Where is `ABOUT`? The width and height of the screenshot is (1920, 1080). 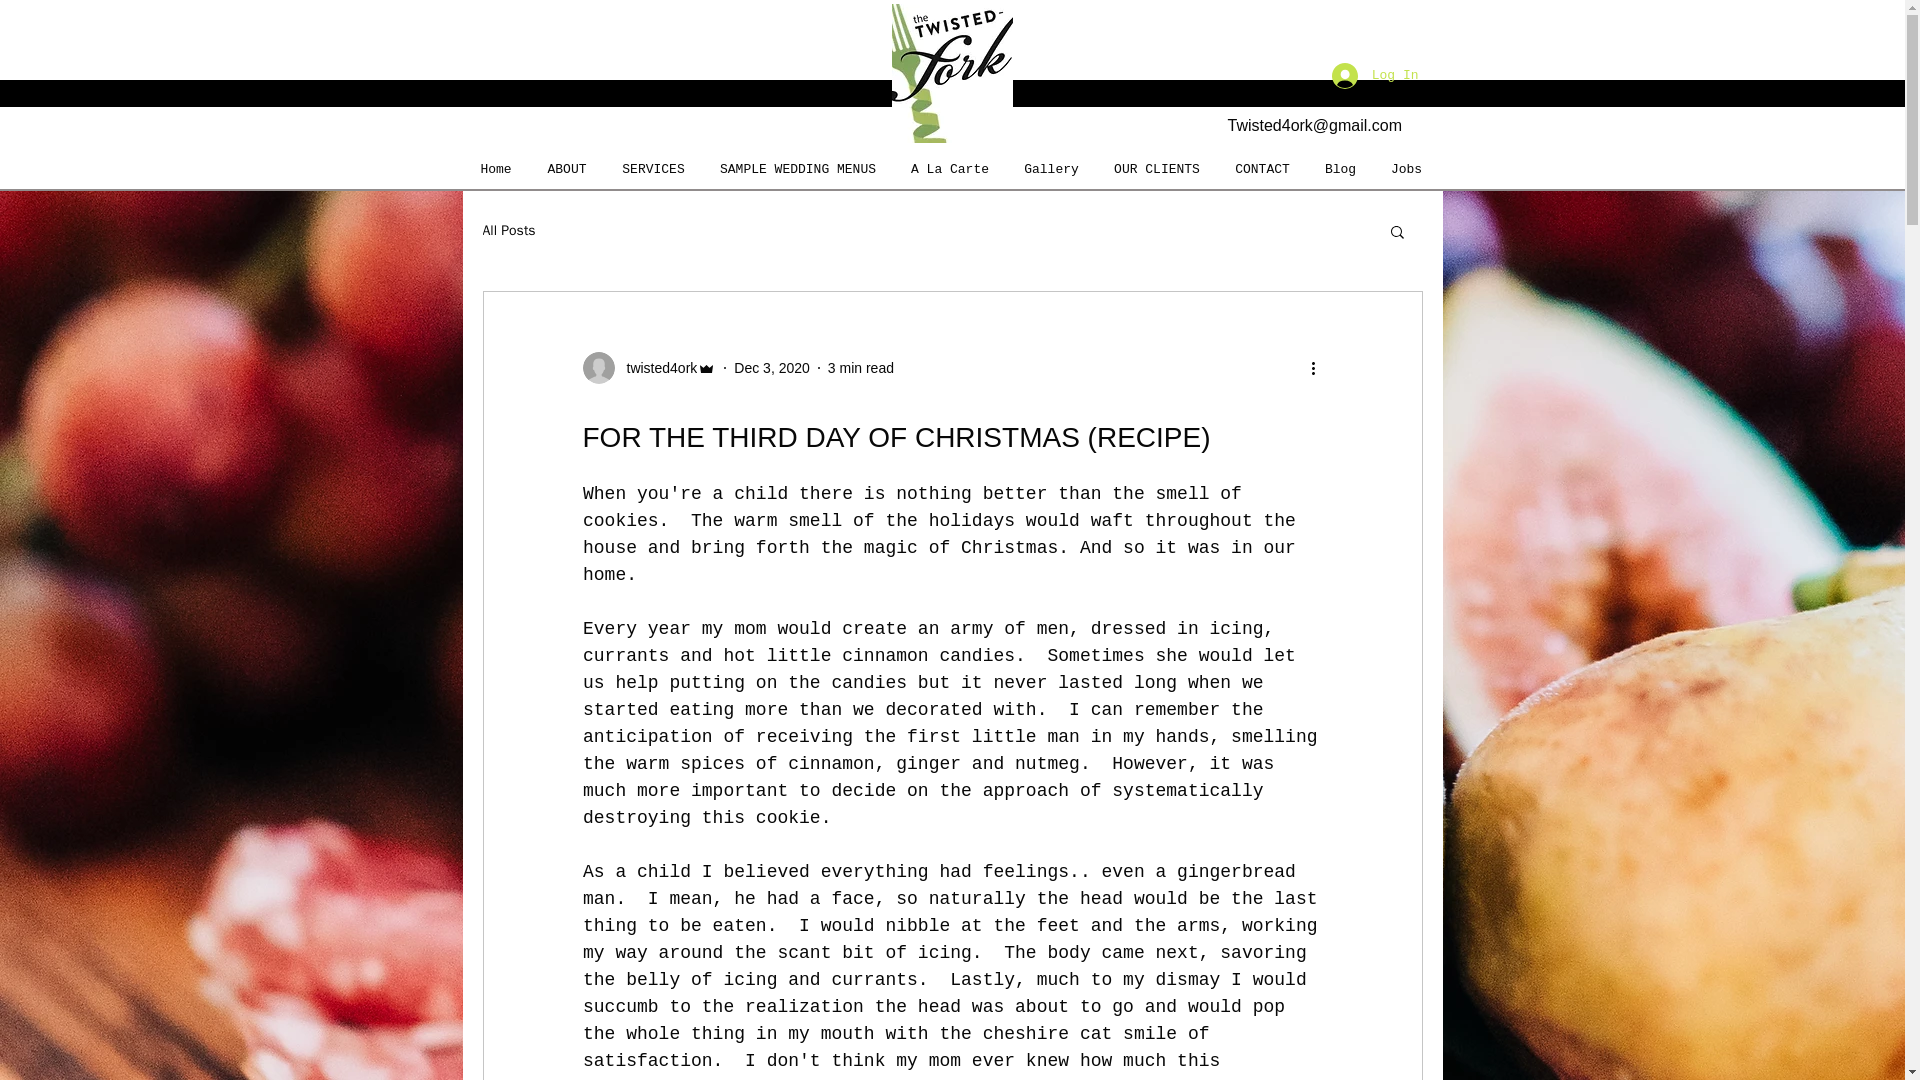
ABOUT is located at coordinates (566, 169).